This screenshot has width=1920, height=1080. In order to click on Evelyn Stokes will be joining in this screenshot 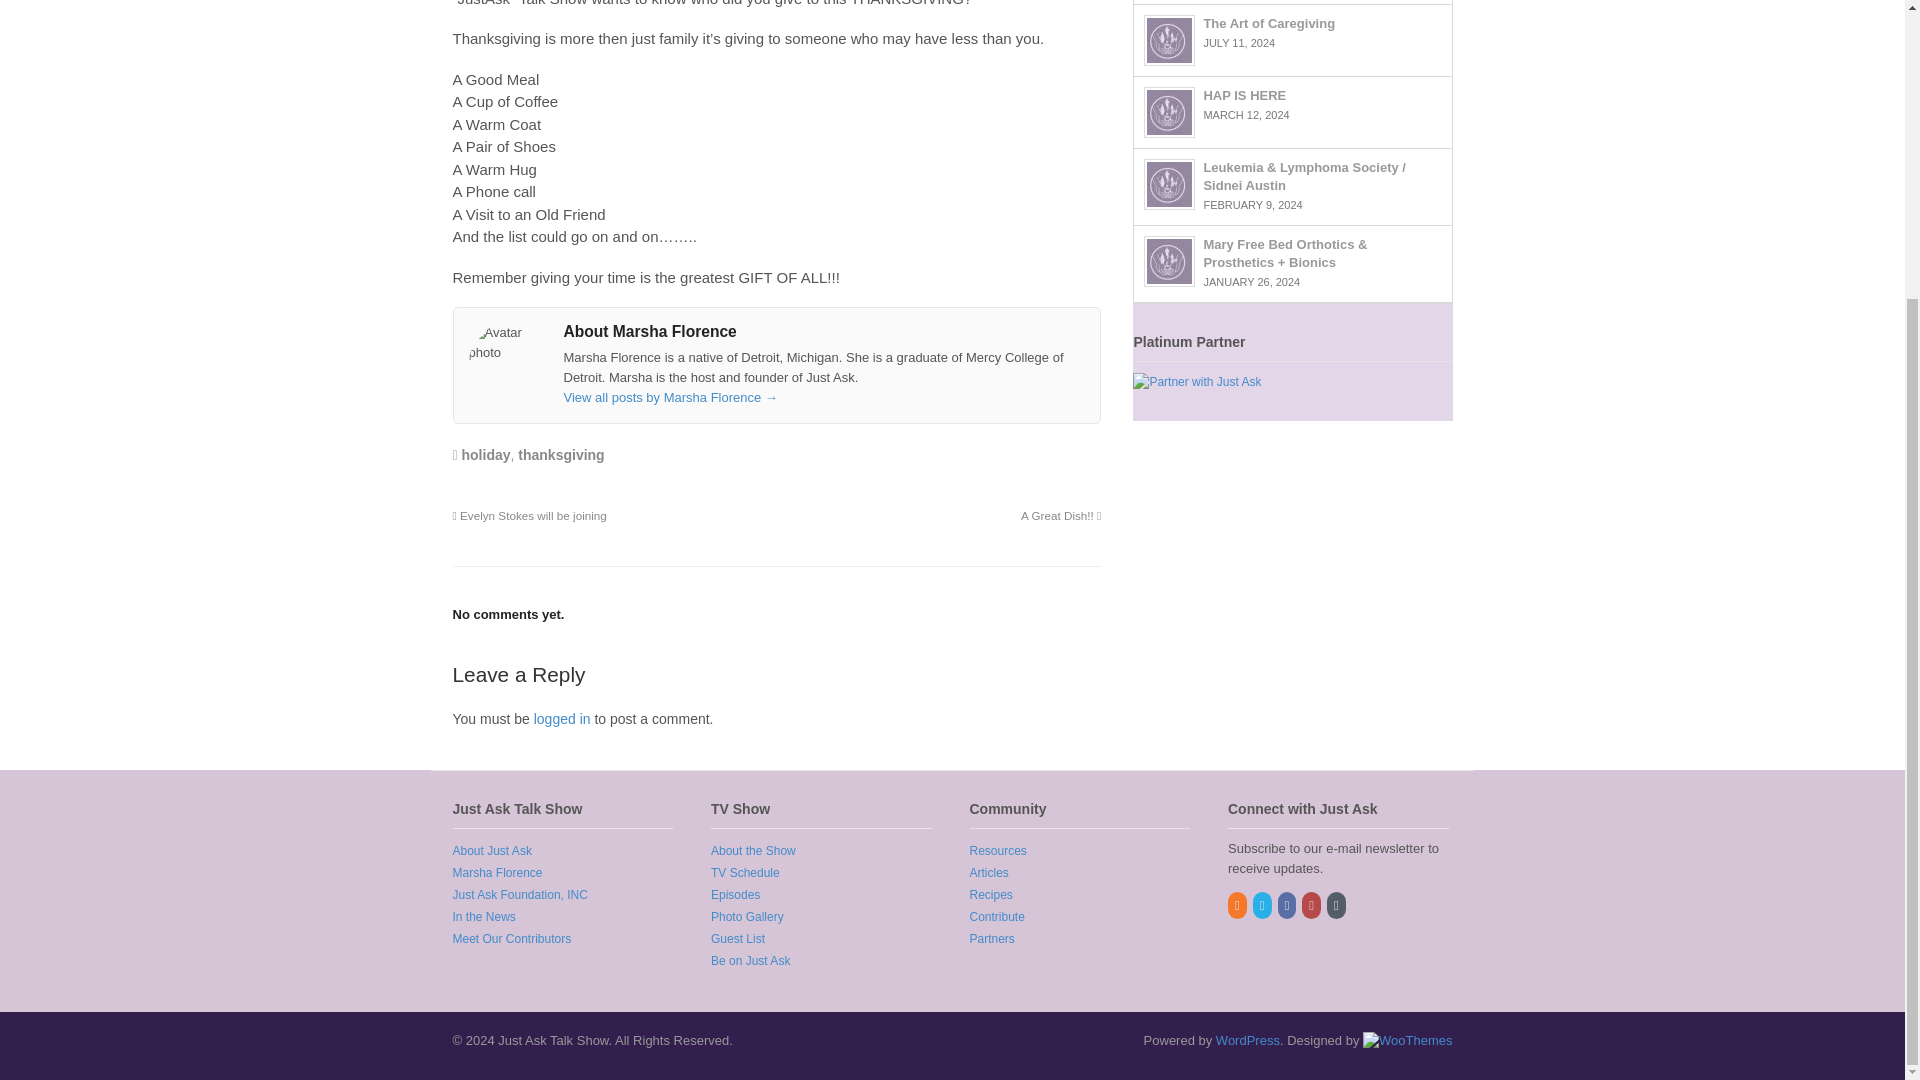, I will do `click(528, 514)`.